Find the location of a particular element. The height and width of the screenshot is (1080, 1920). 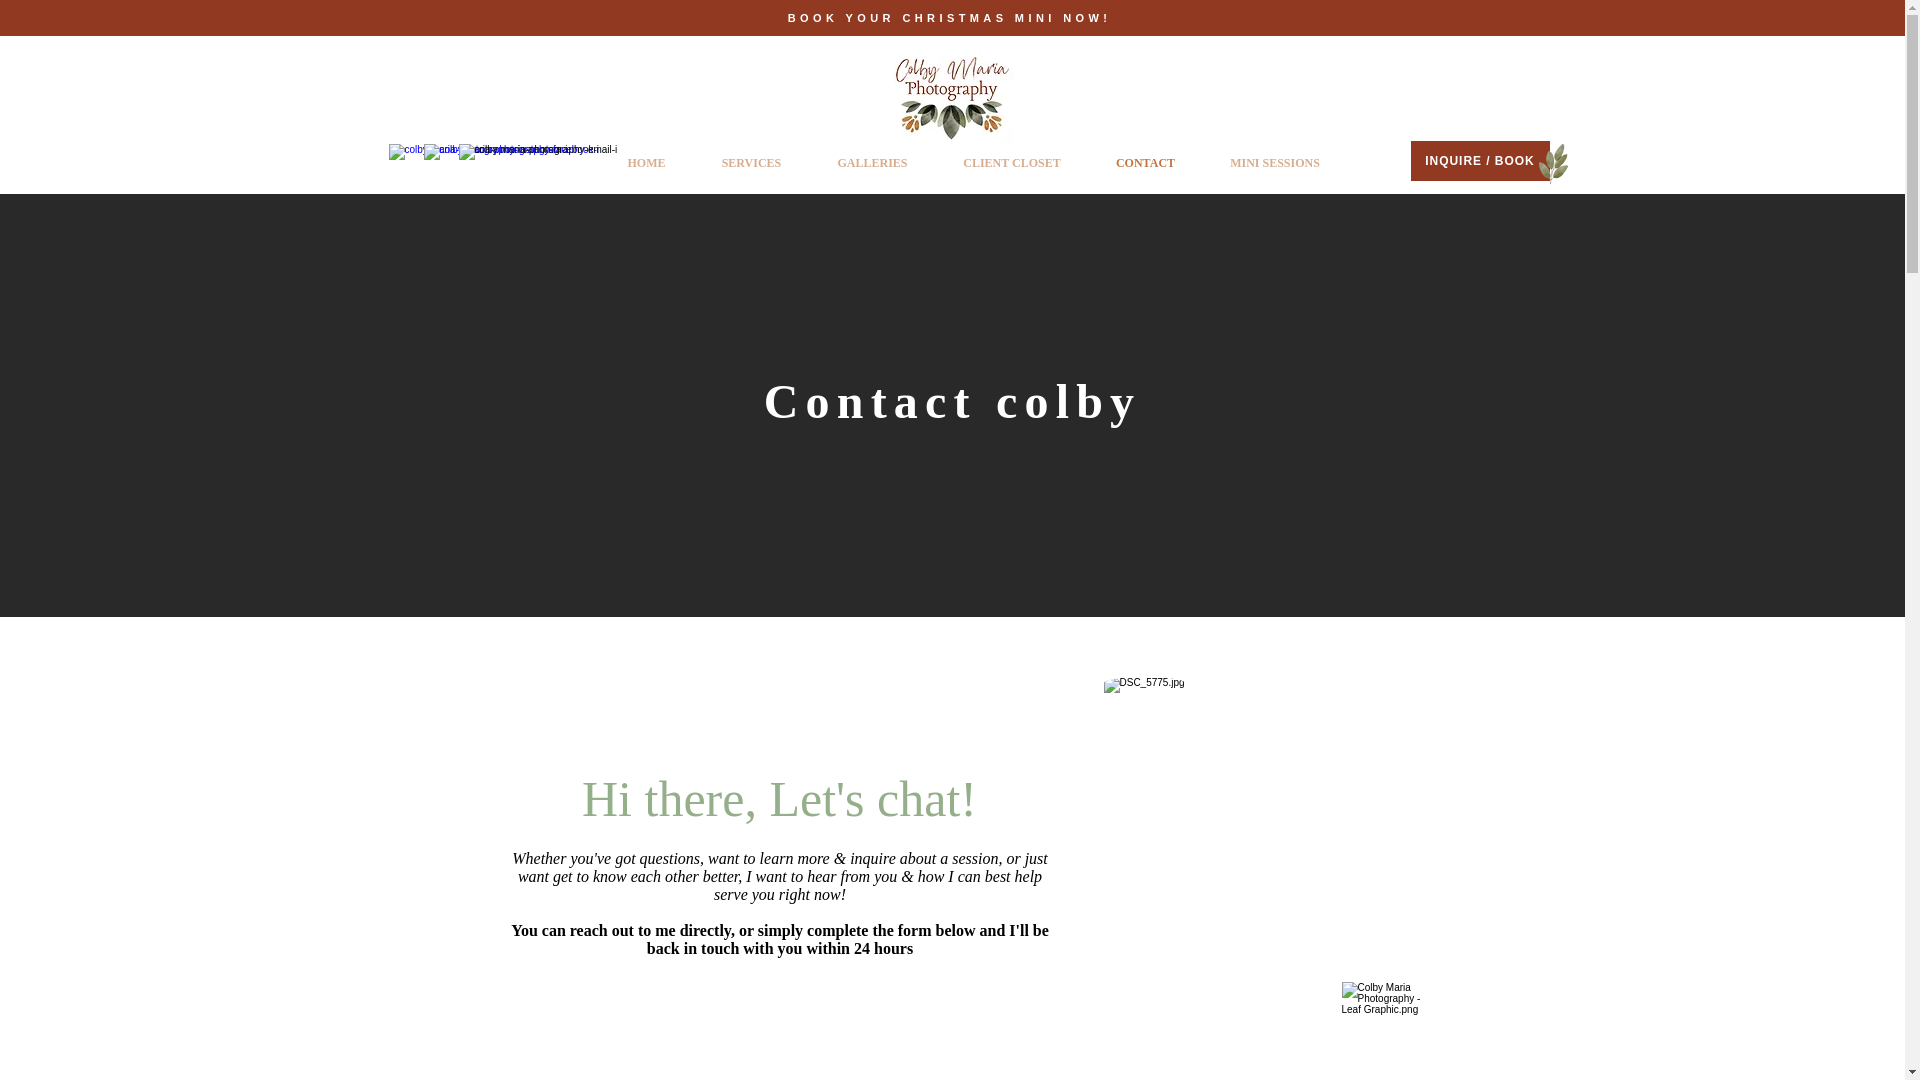

CONTACT is located at coordinates (1144, 162).